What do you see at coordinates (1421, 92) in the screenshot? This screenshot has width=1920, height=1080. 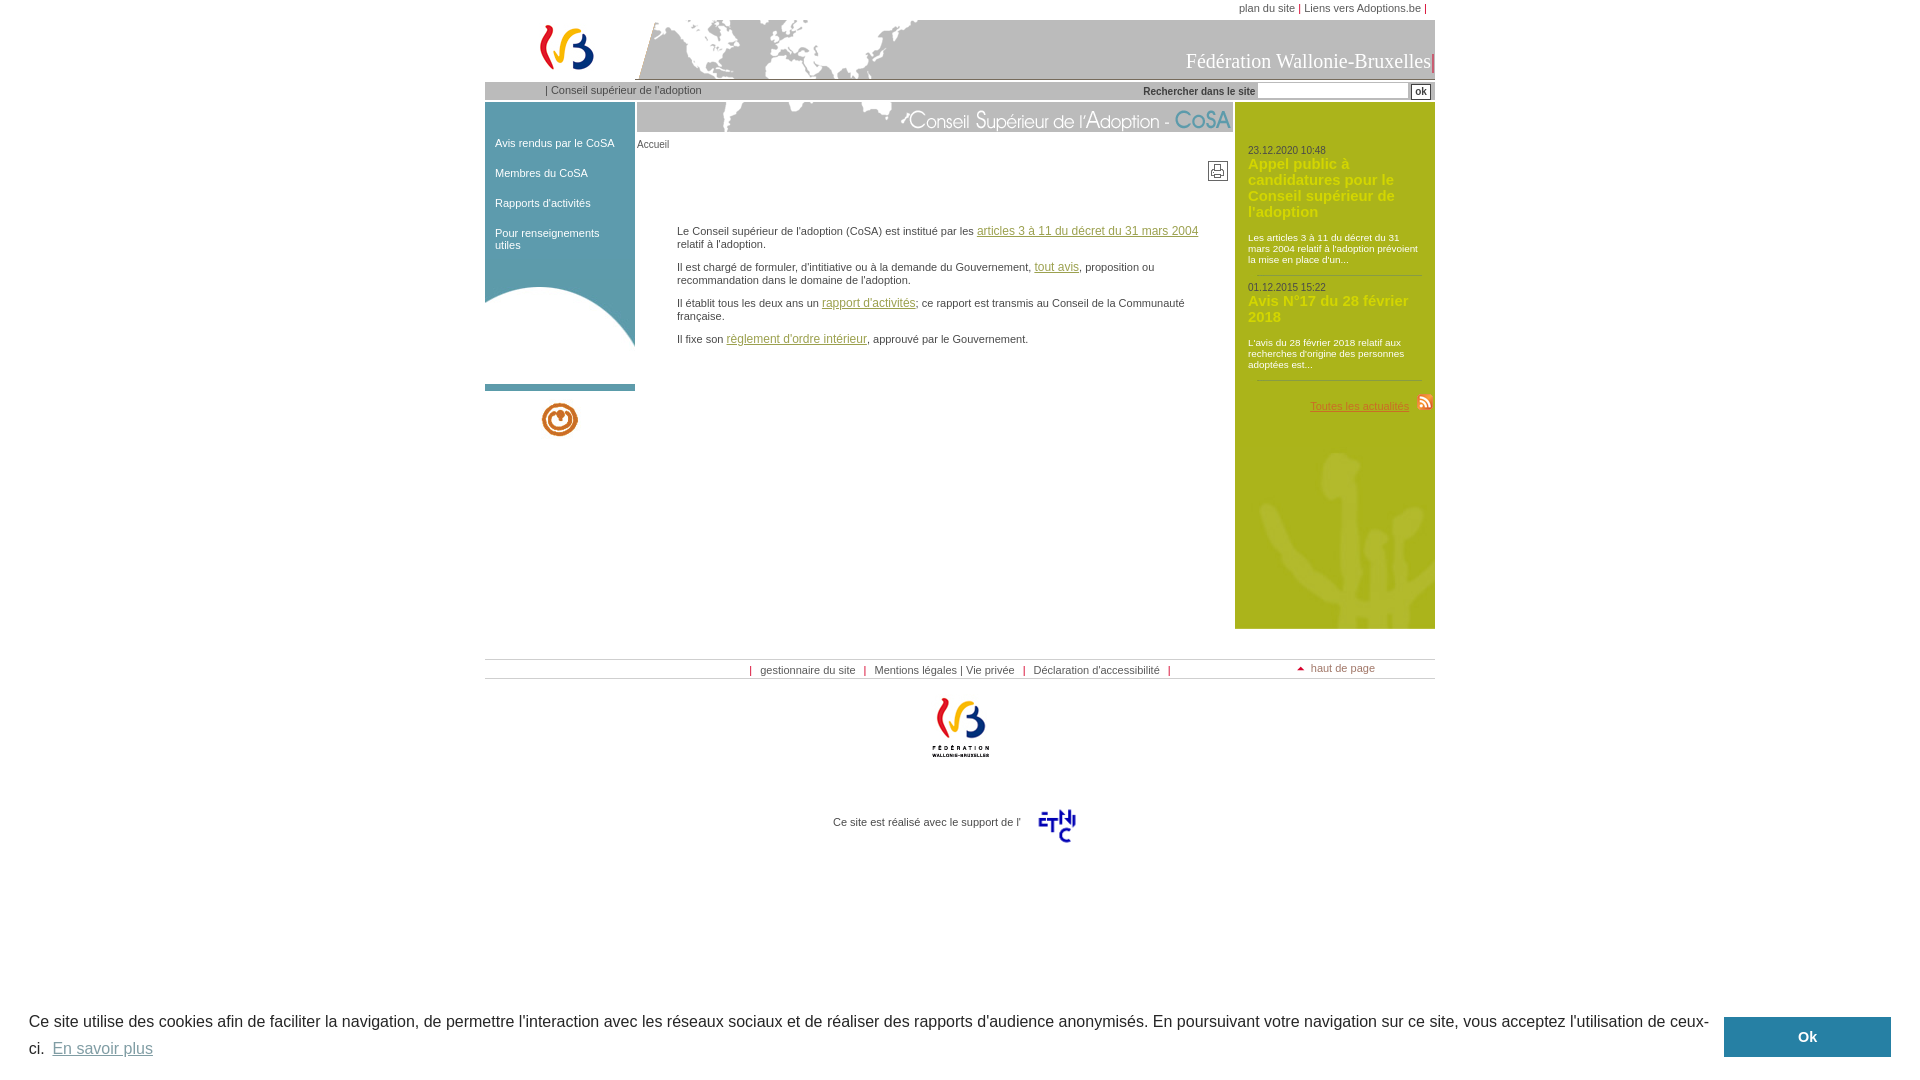 I see `rechercher` at bounding box center [1421, 92].